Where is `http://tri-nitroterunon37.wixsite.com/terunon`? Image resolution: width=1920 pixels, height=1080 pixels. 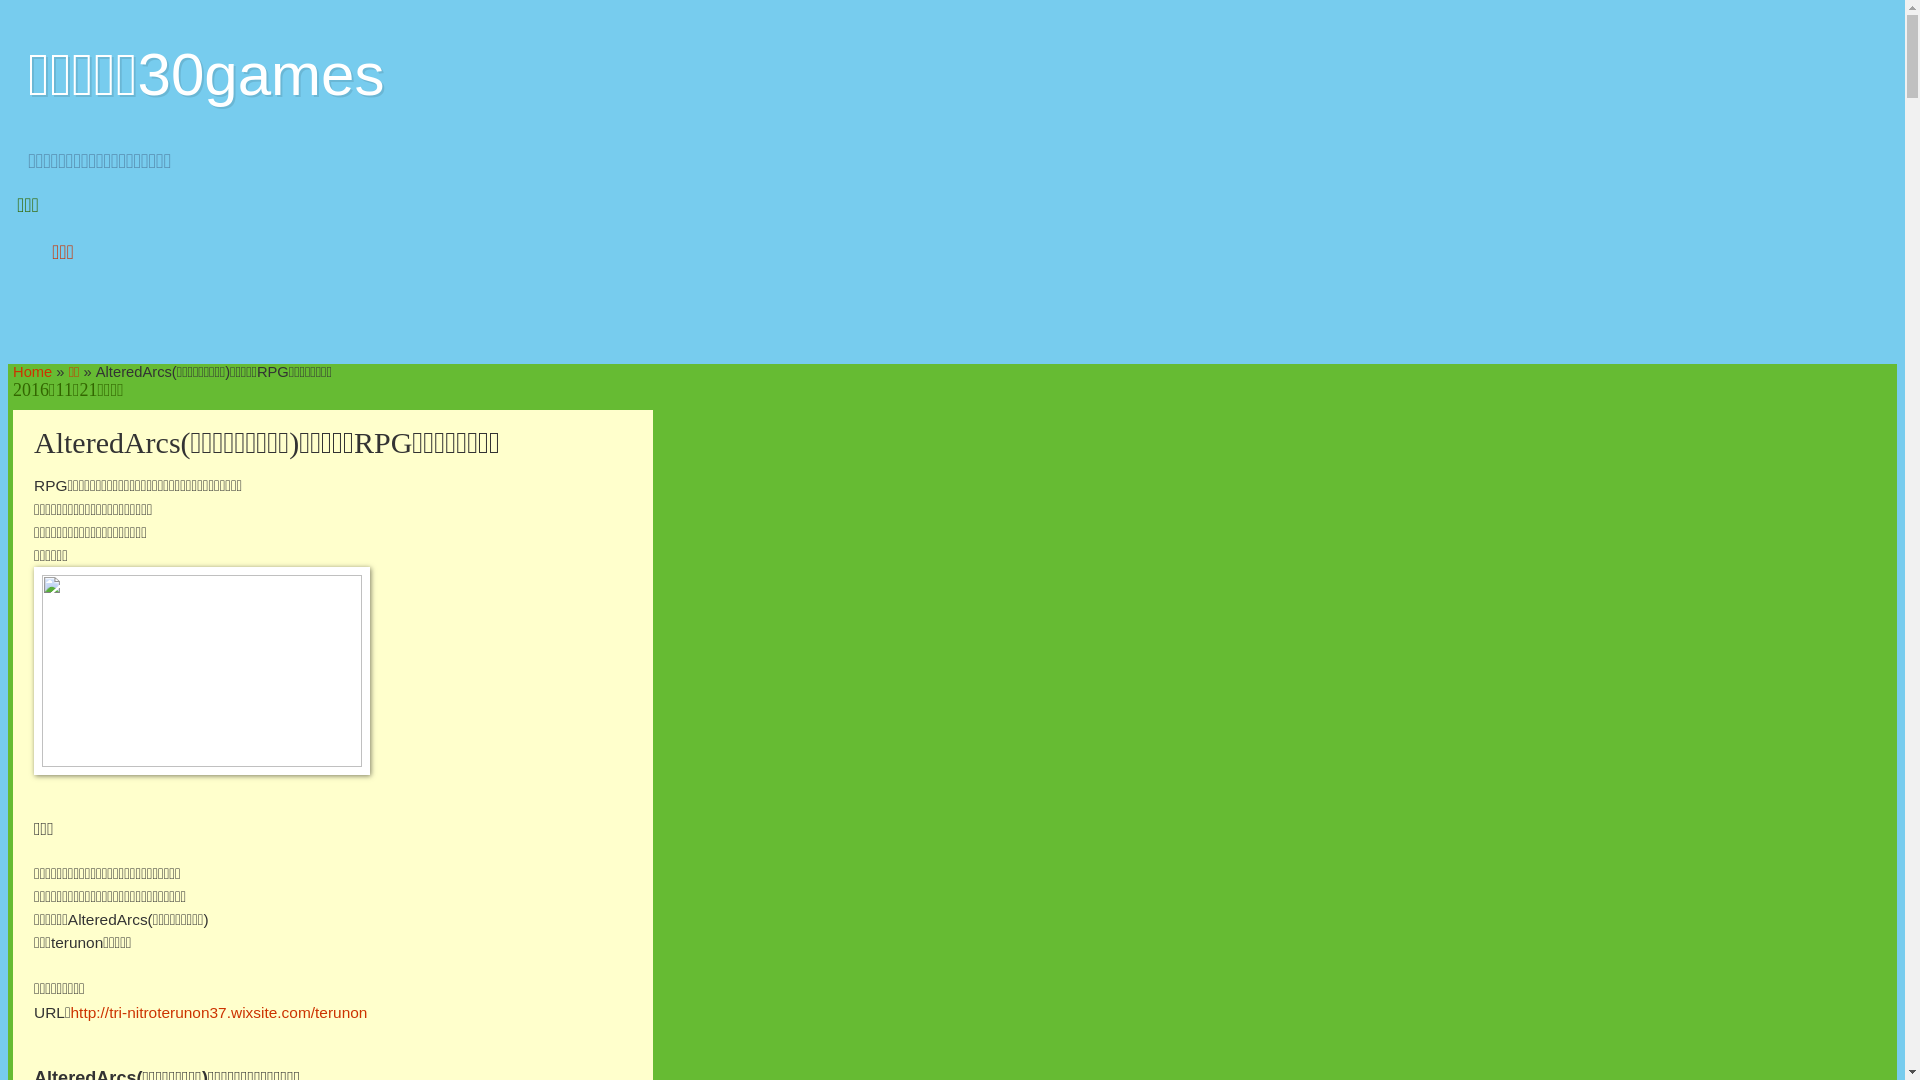 http://tri-nitroterunon37.wixsite.com/terunon is located at coordinates (220, 1012).